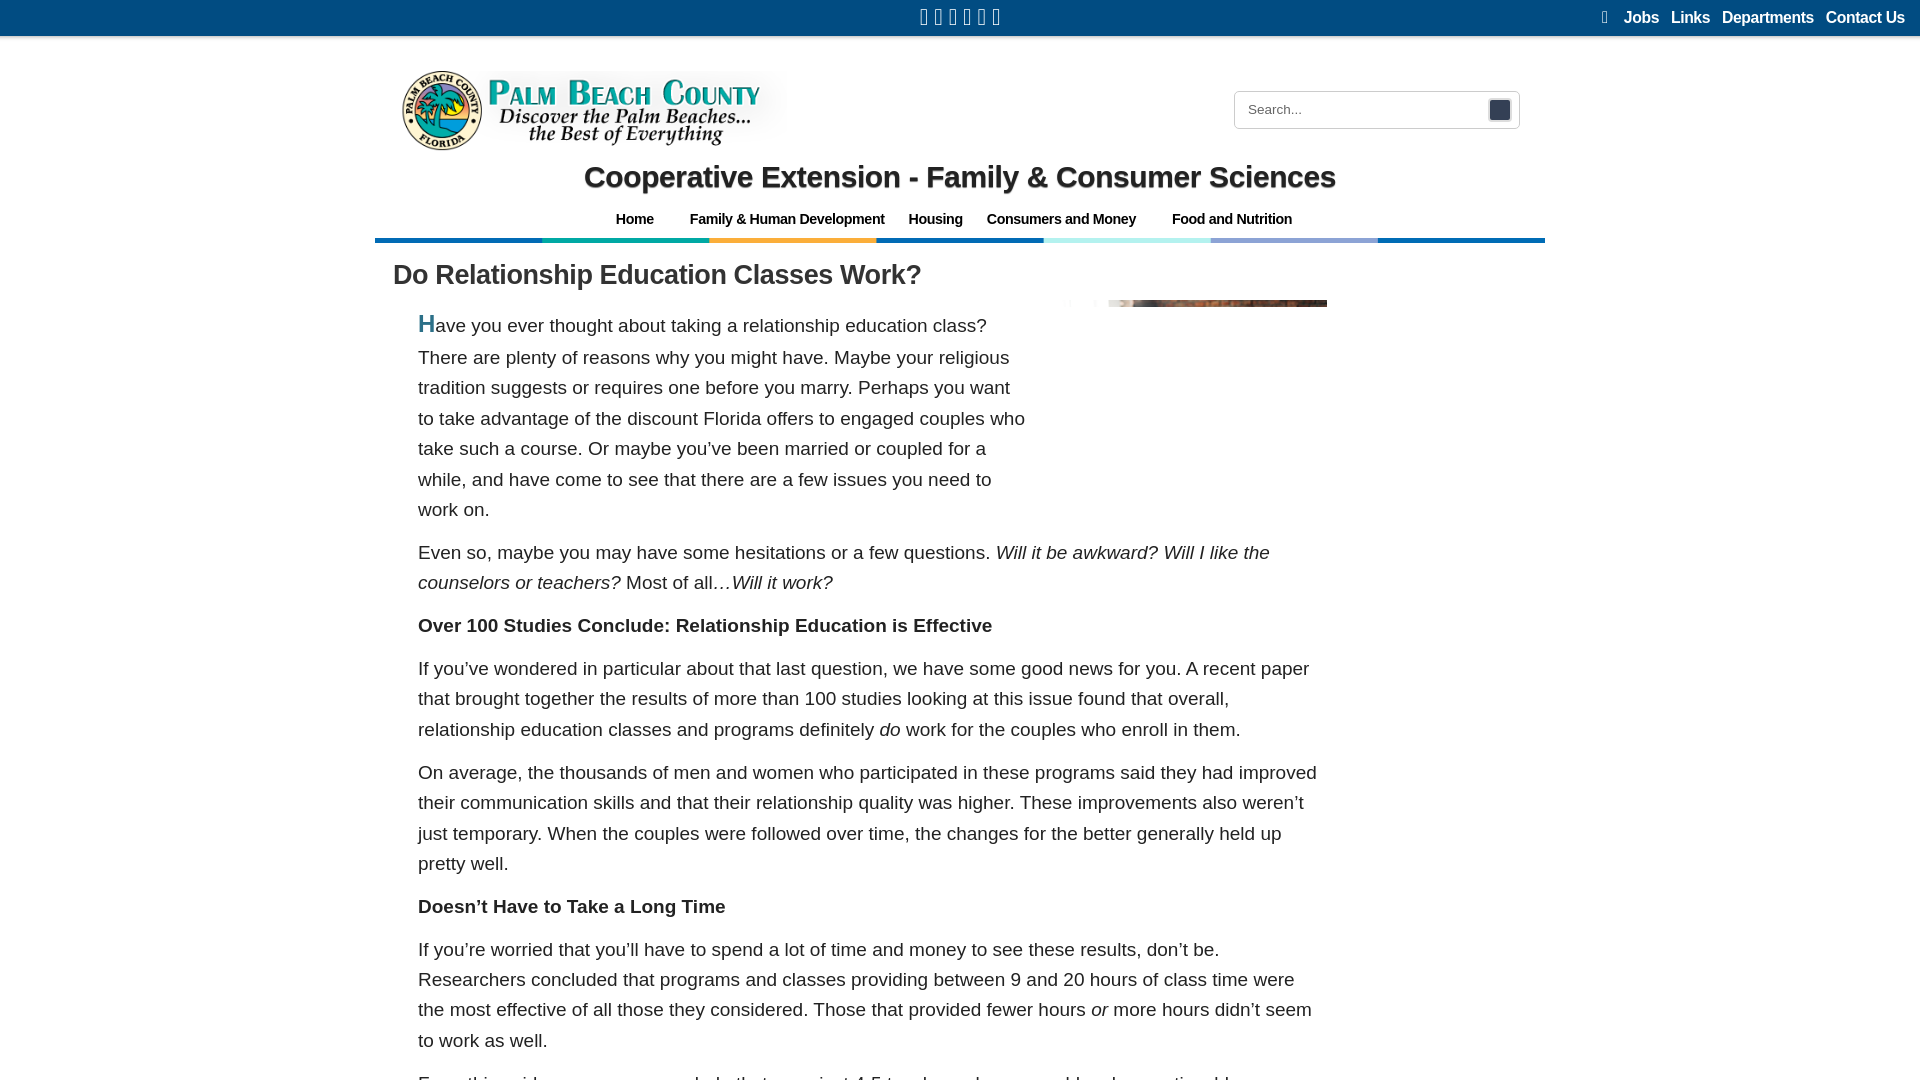 This screenshot has width=1920, height=1080. What do you see at coordinates (1864, 16) in the screenshot?
I see `Contact Us` at bounding box center [1864, 16].